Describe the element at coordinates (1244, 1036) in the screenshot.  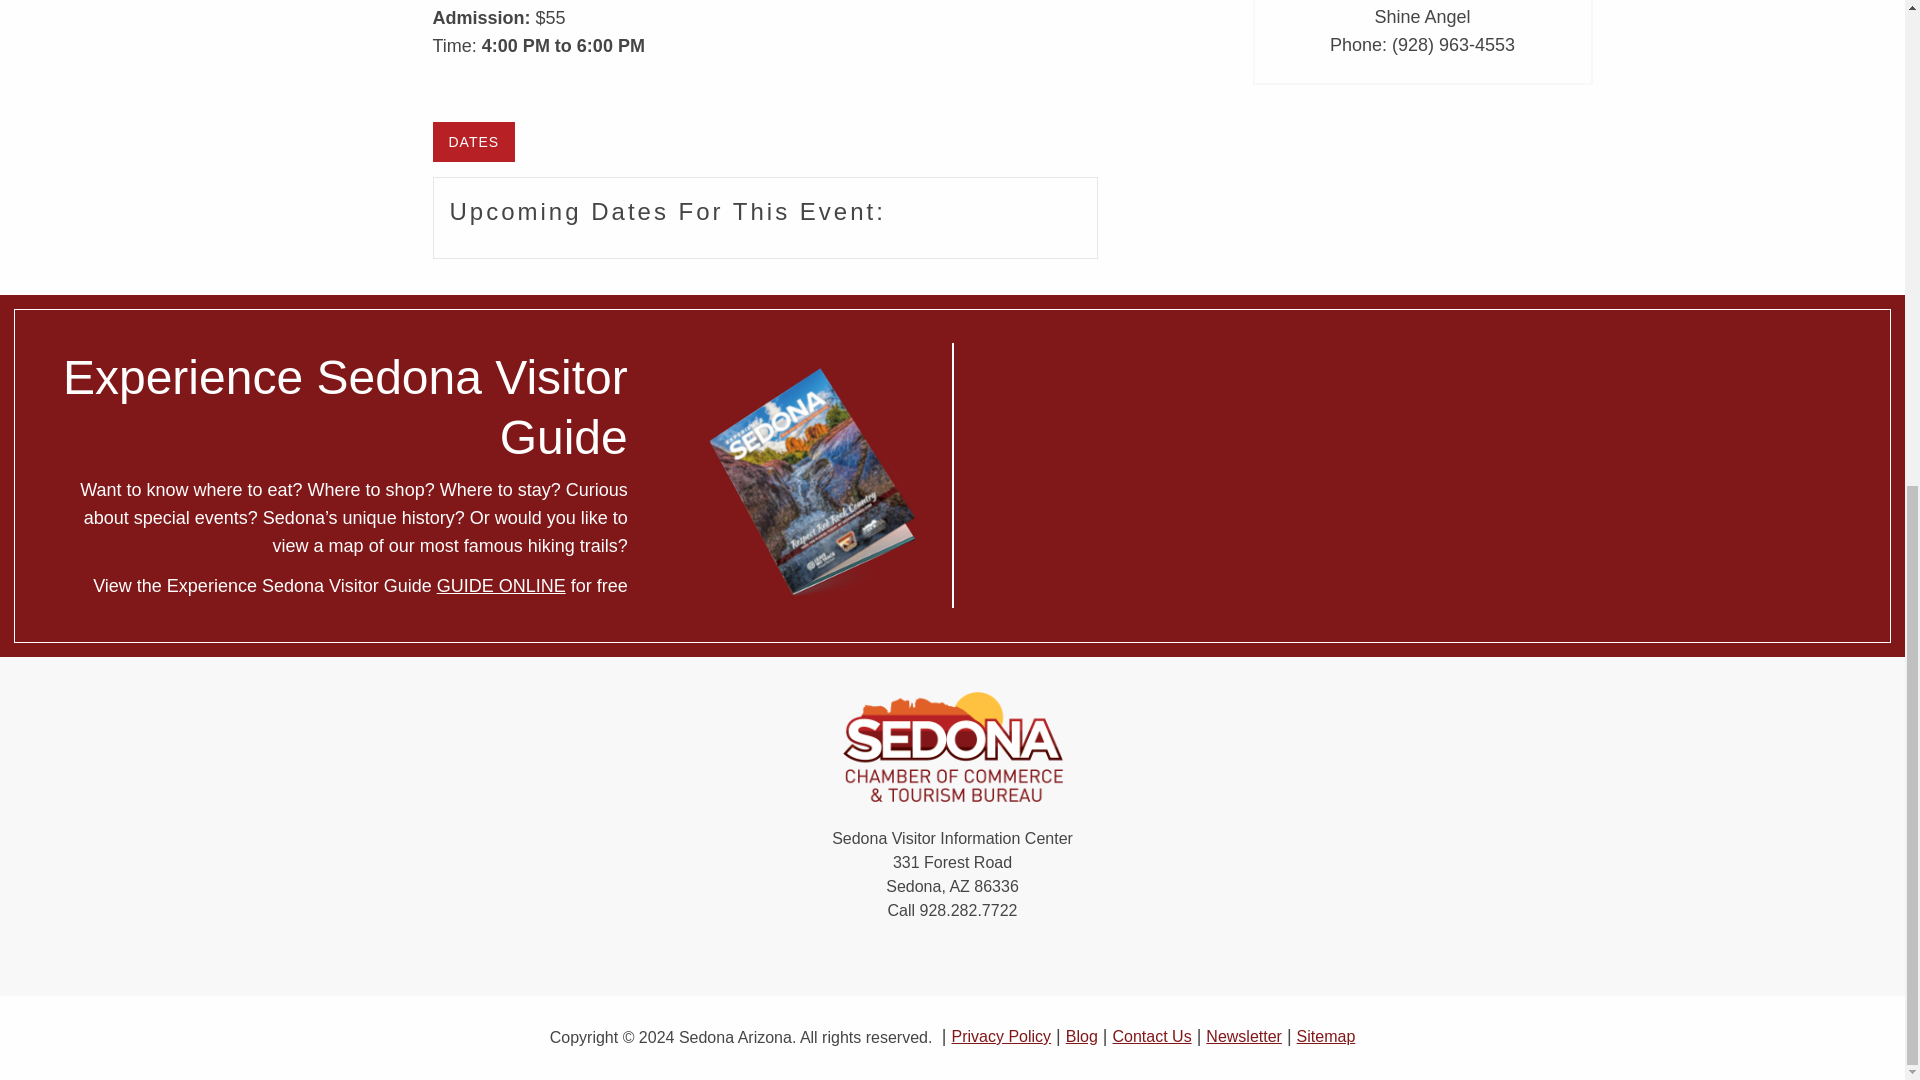
I see `Newsletter` at that location.